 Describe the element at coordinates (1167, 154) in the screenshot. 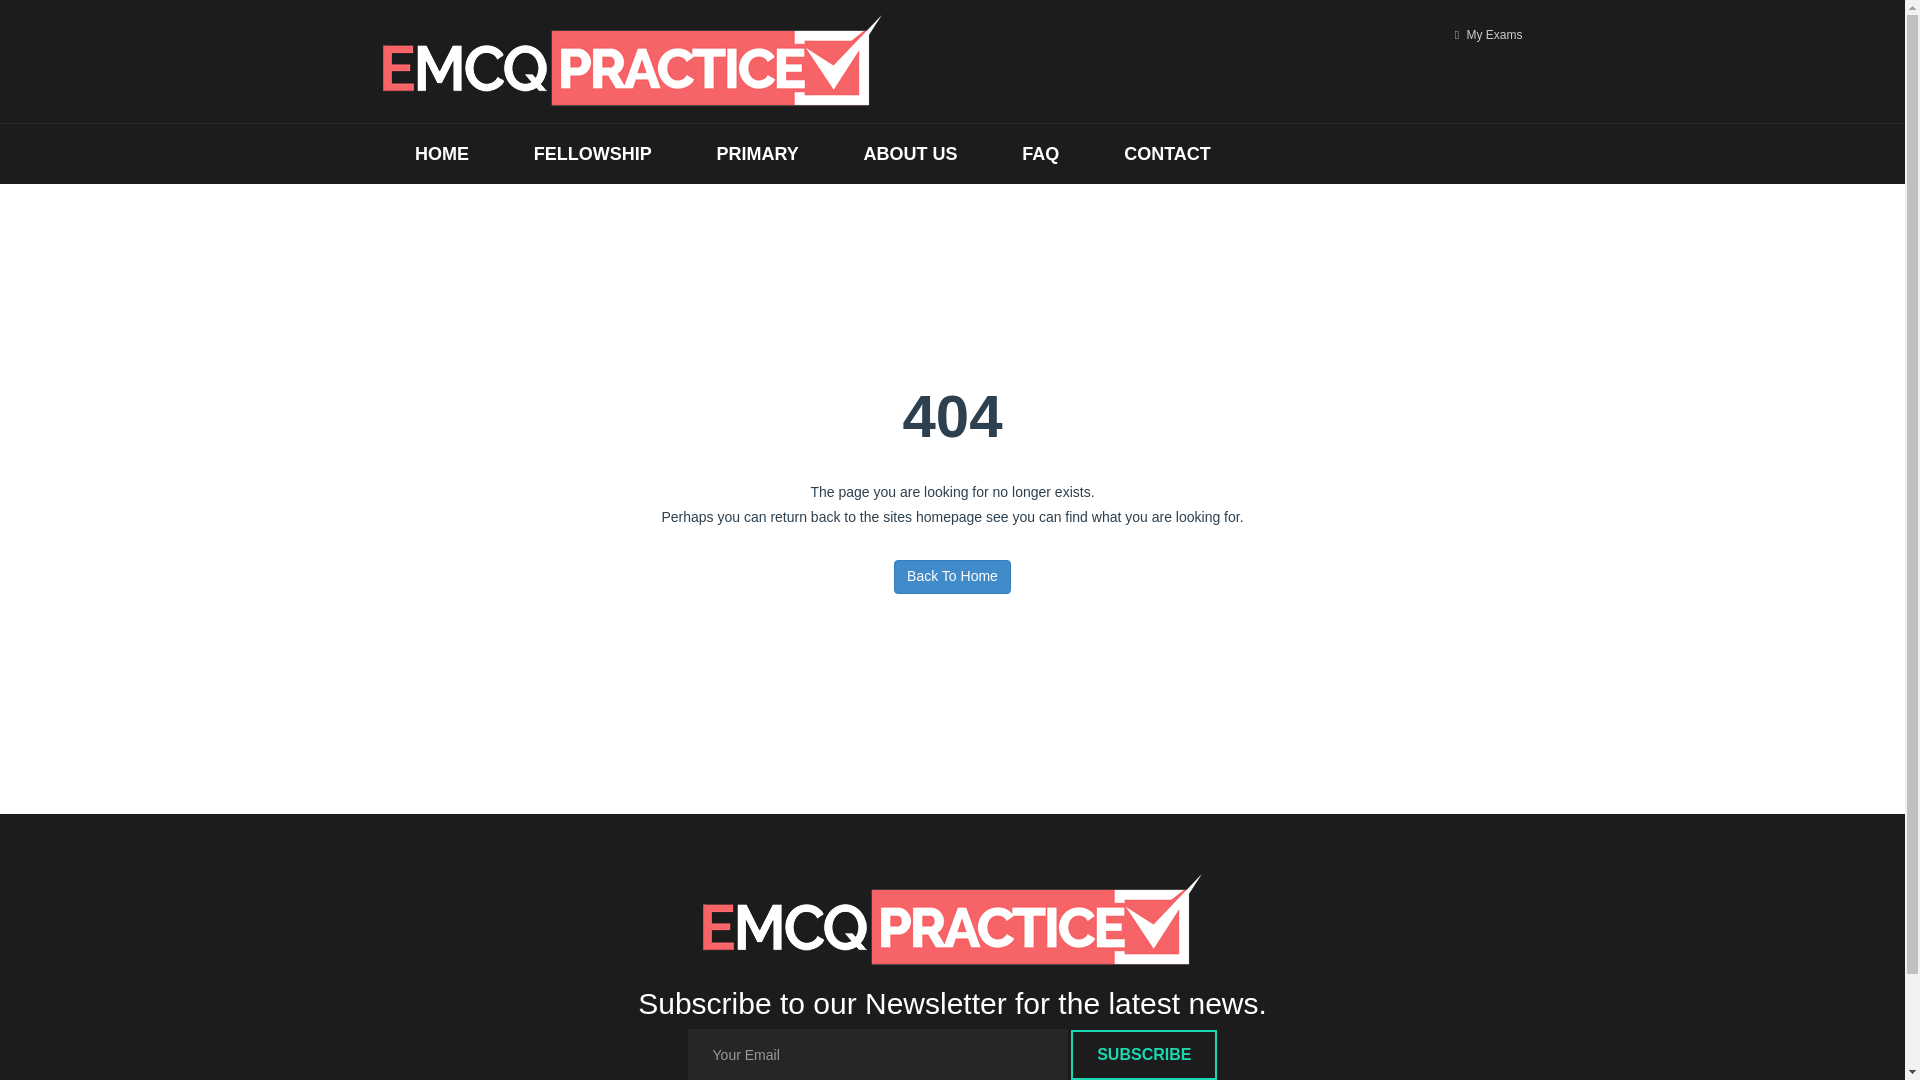

I see `CONTACT` at that location.